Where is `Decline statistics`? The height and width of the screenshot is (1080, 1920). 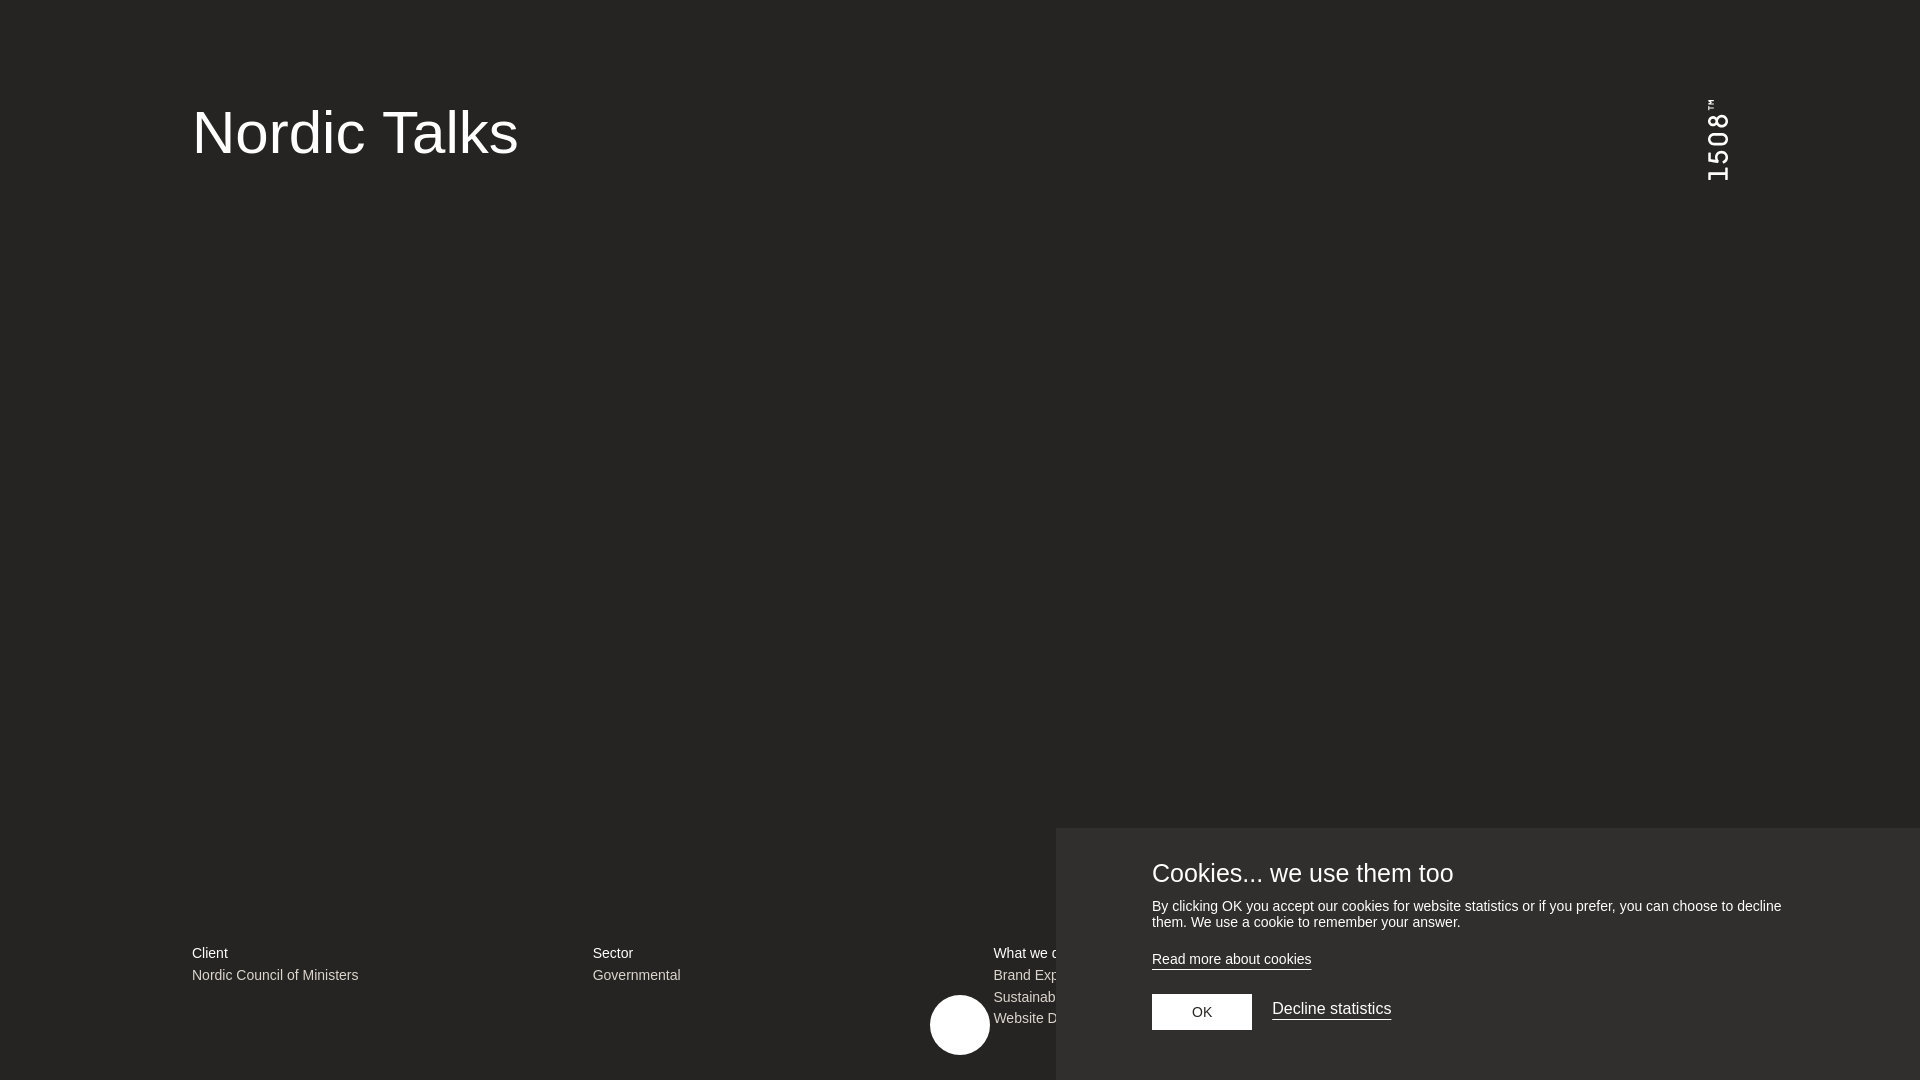 Decline statistics is located at coordinates (1330, 1011).